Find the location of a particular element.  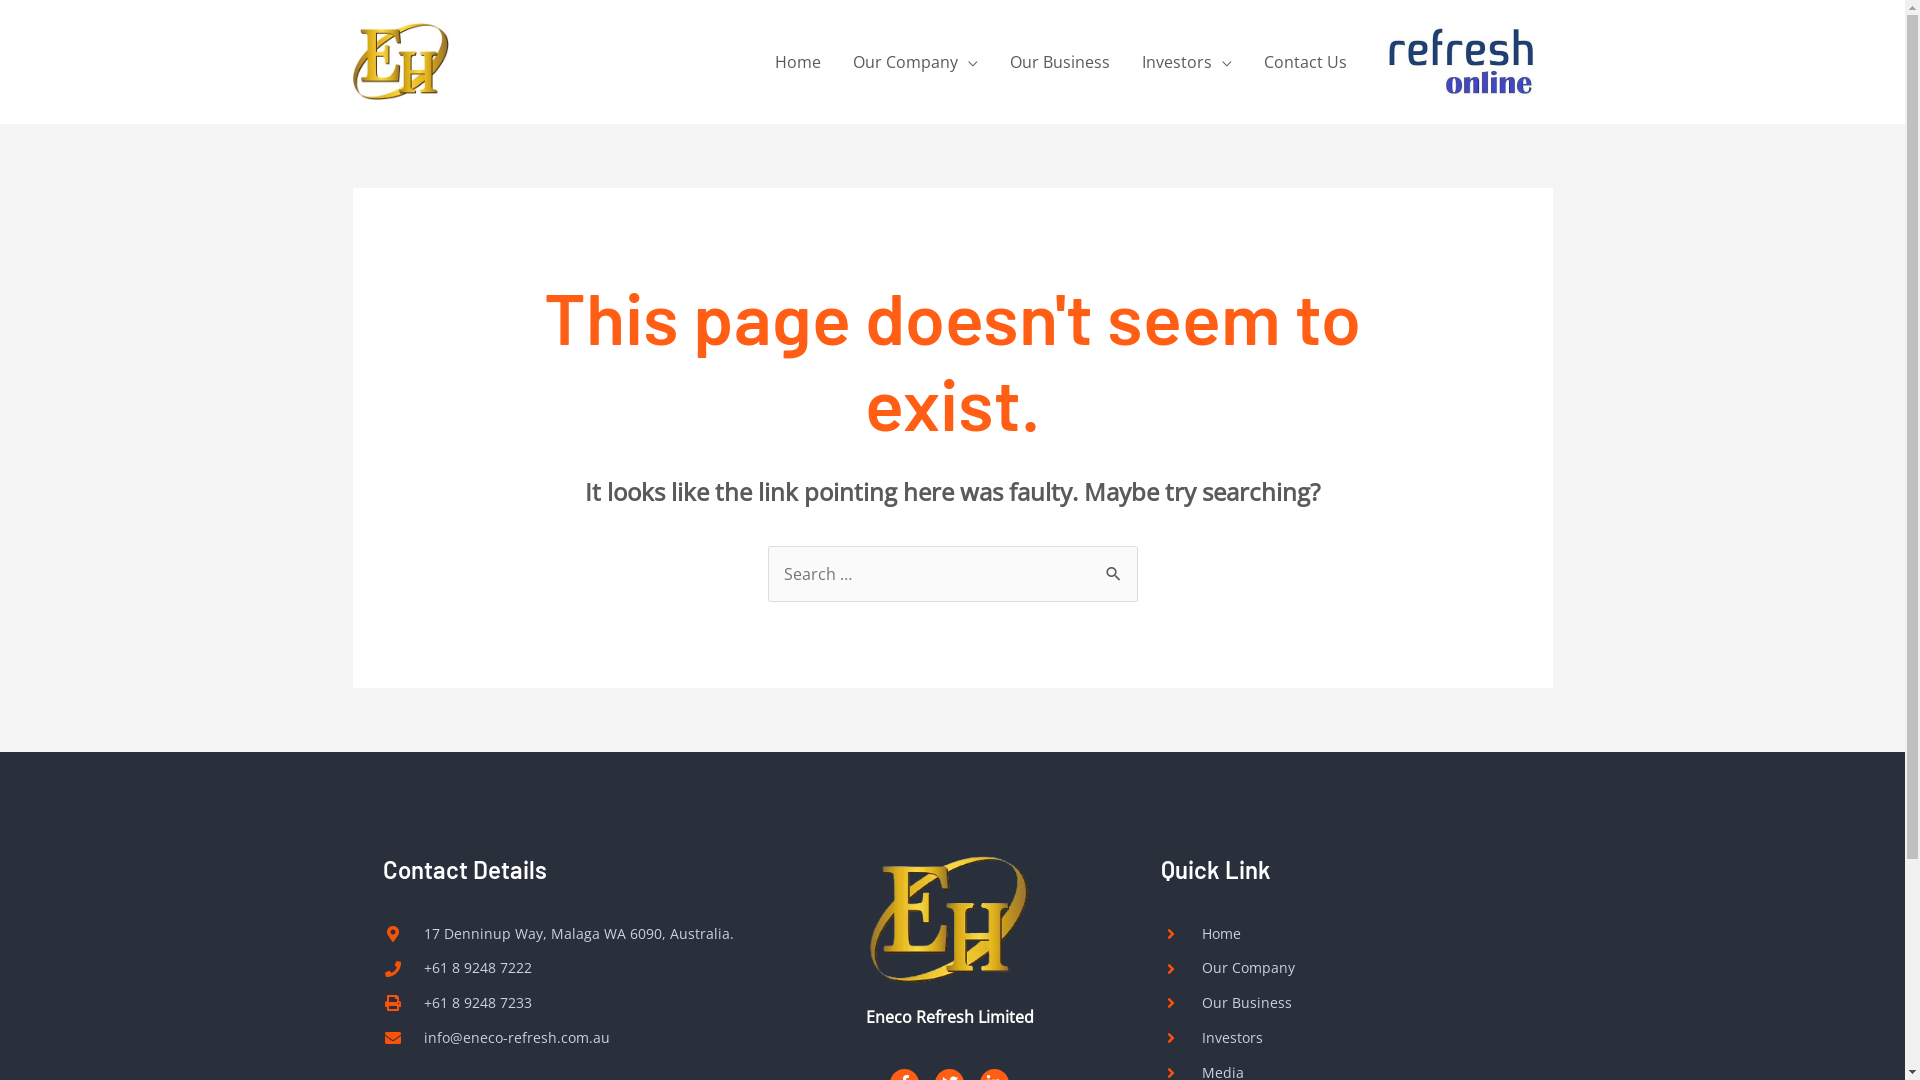

Our Company is located at coordinates (914, 62).